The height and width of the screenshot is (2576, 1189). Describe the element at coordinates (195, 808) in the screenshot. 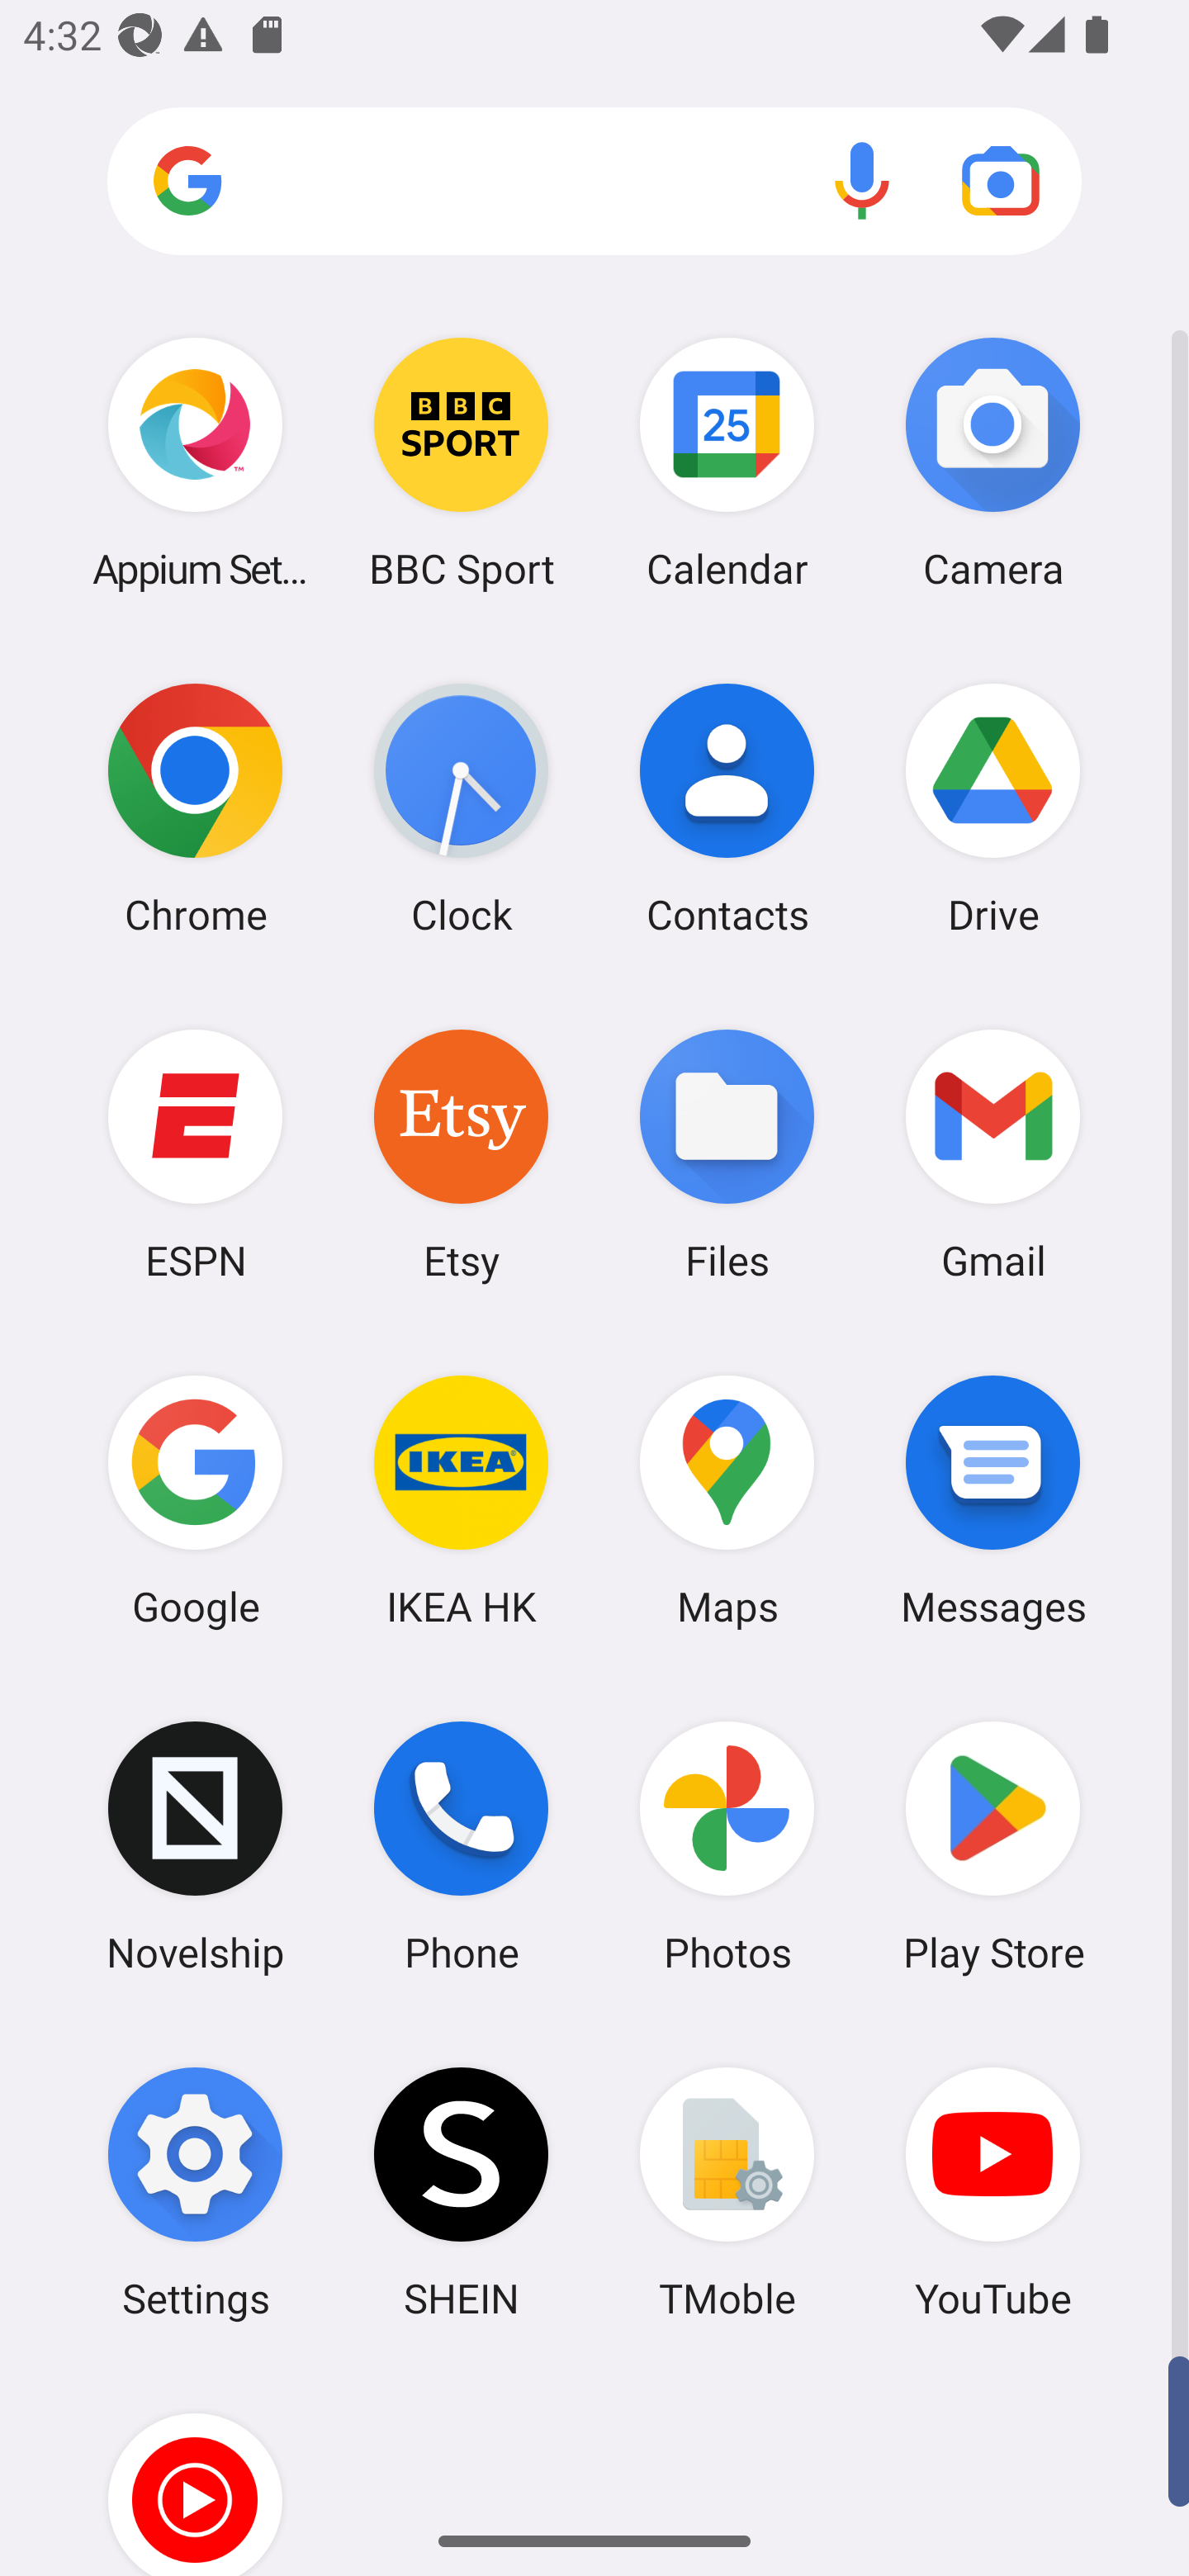

I see `Chrome` at that location.